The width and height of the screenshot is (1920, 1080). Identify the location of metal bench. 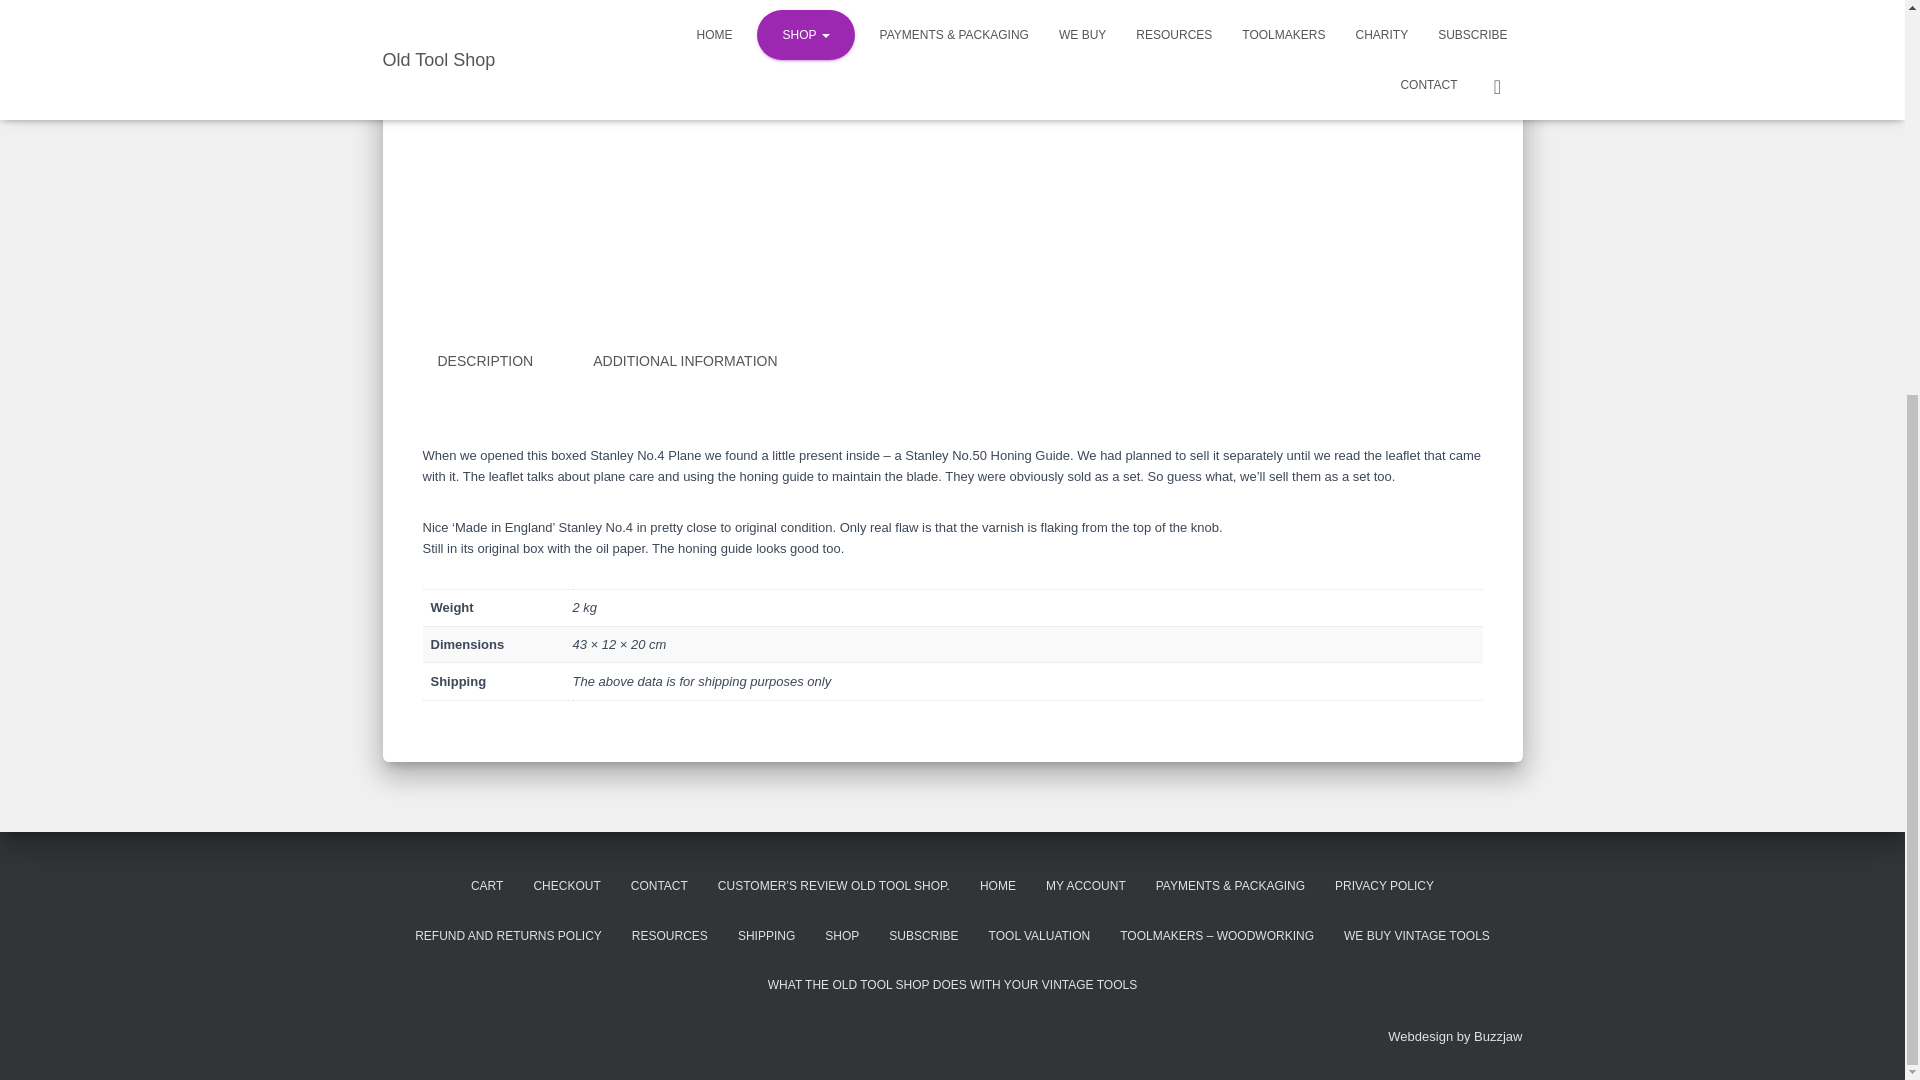
(1064, 62).